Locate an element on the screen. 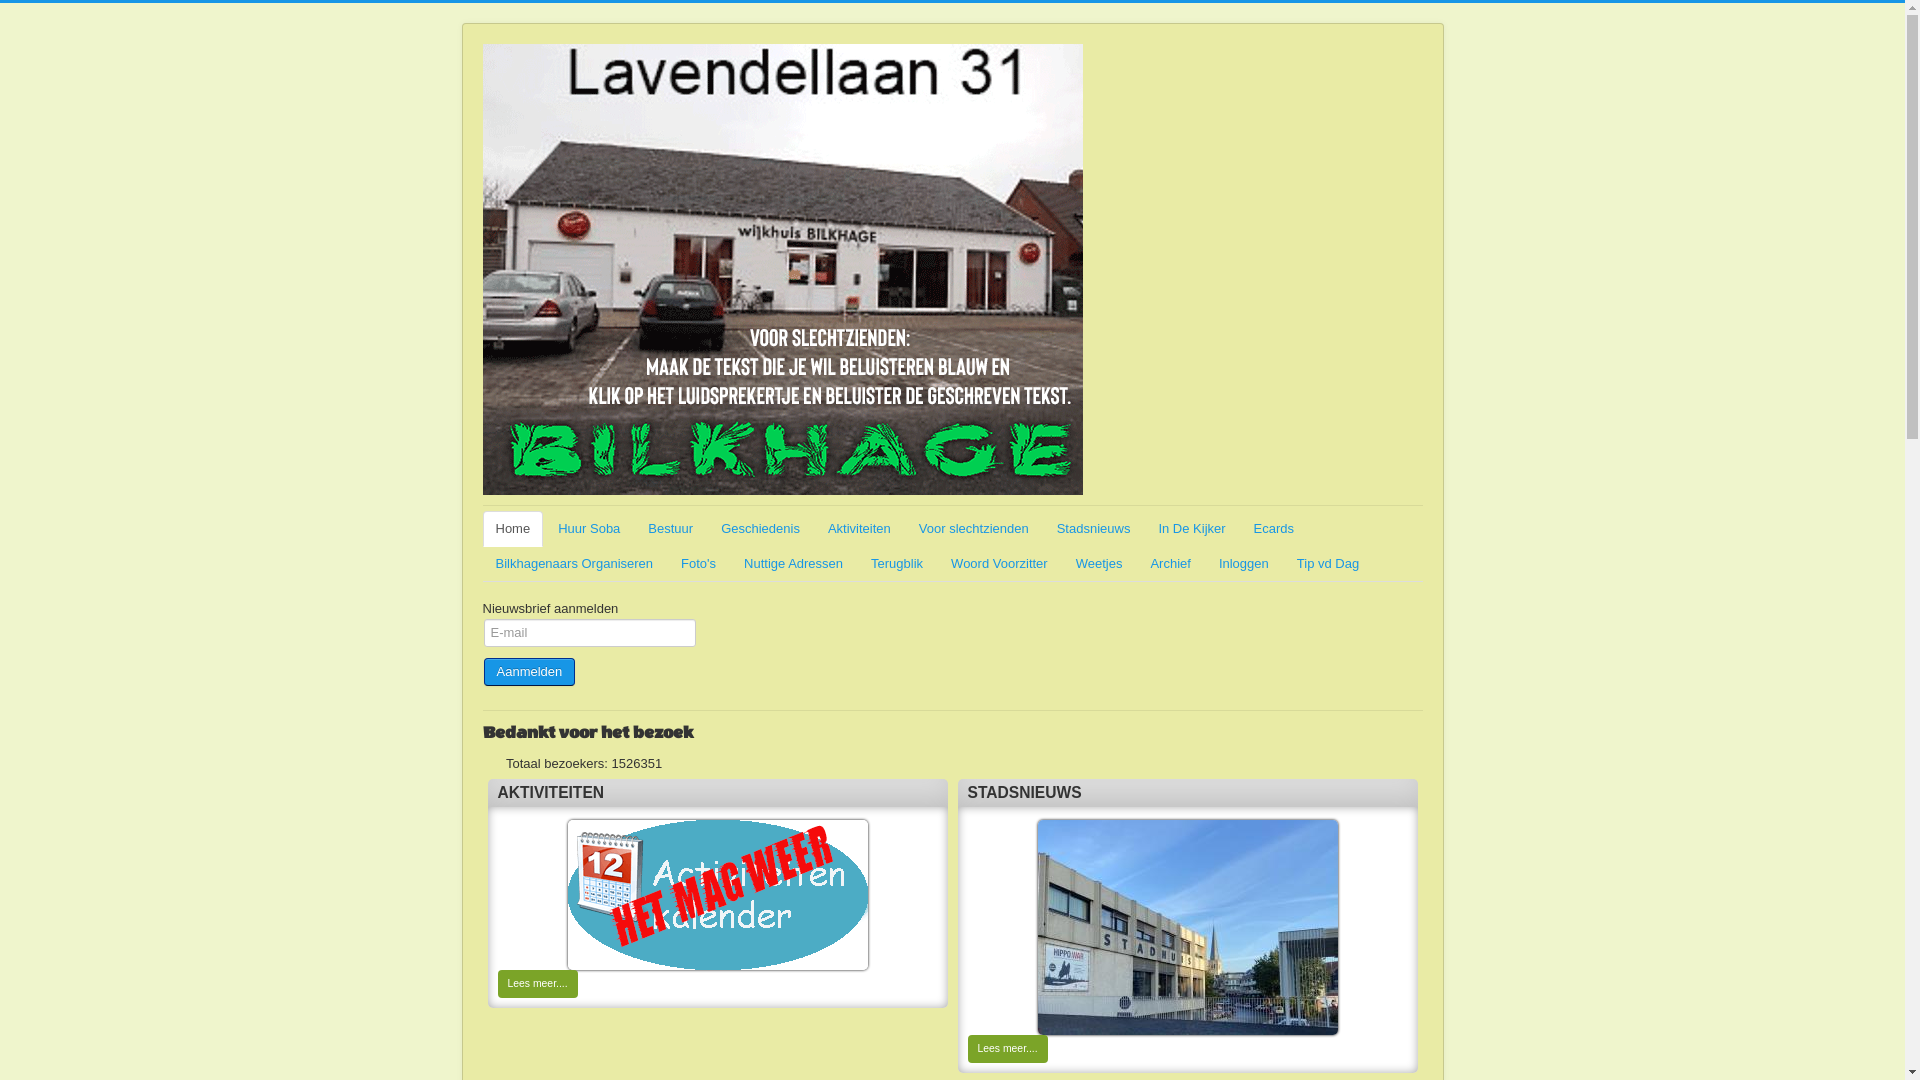 The width and height of the screenshot is (1920, 1080). Woord Voorzitter is located at coordinates (1000, 564).